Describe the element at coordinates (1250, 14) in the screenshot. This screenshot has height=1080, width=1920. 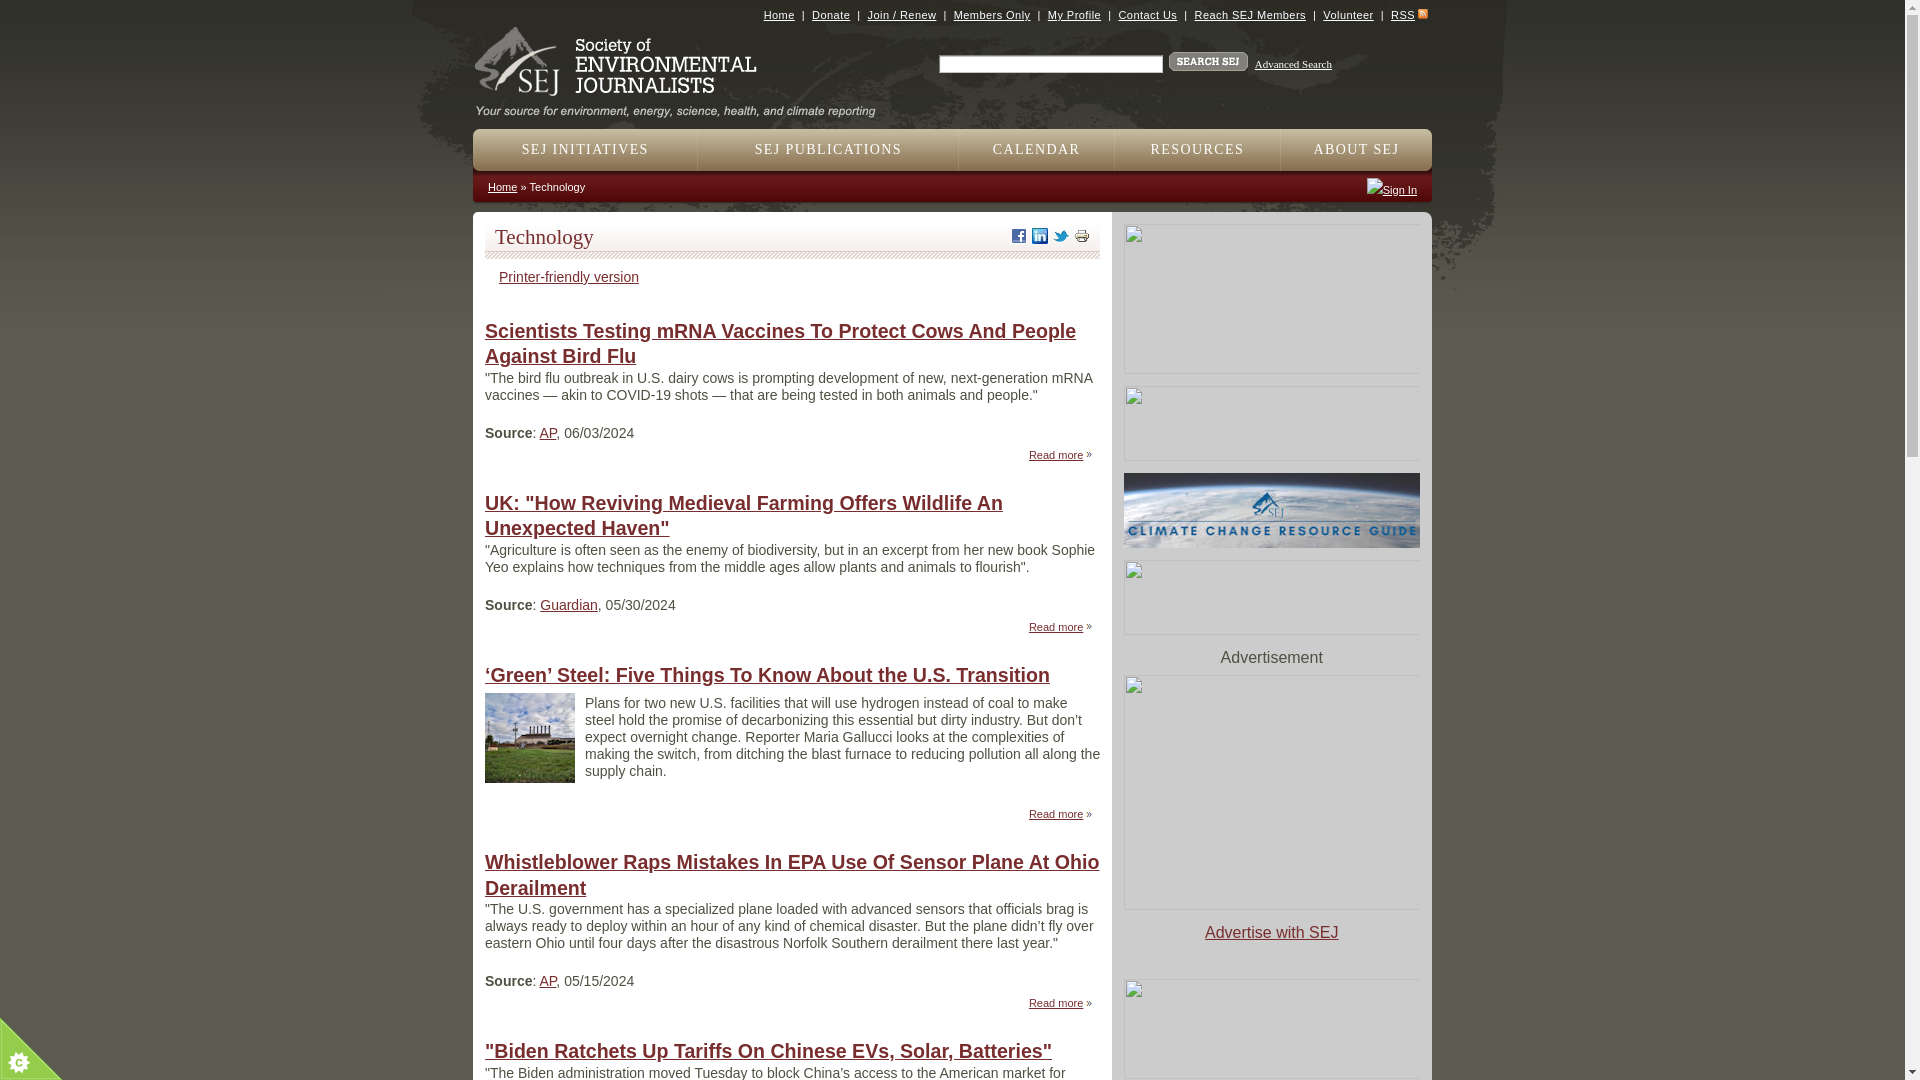
I see `Reach SEJ Members` at that location.